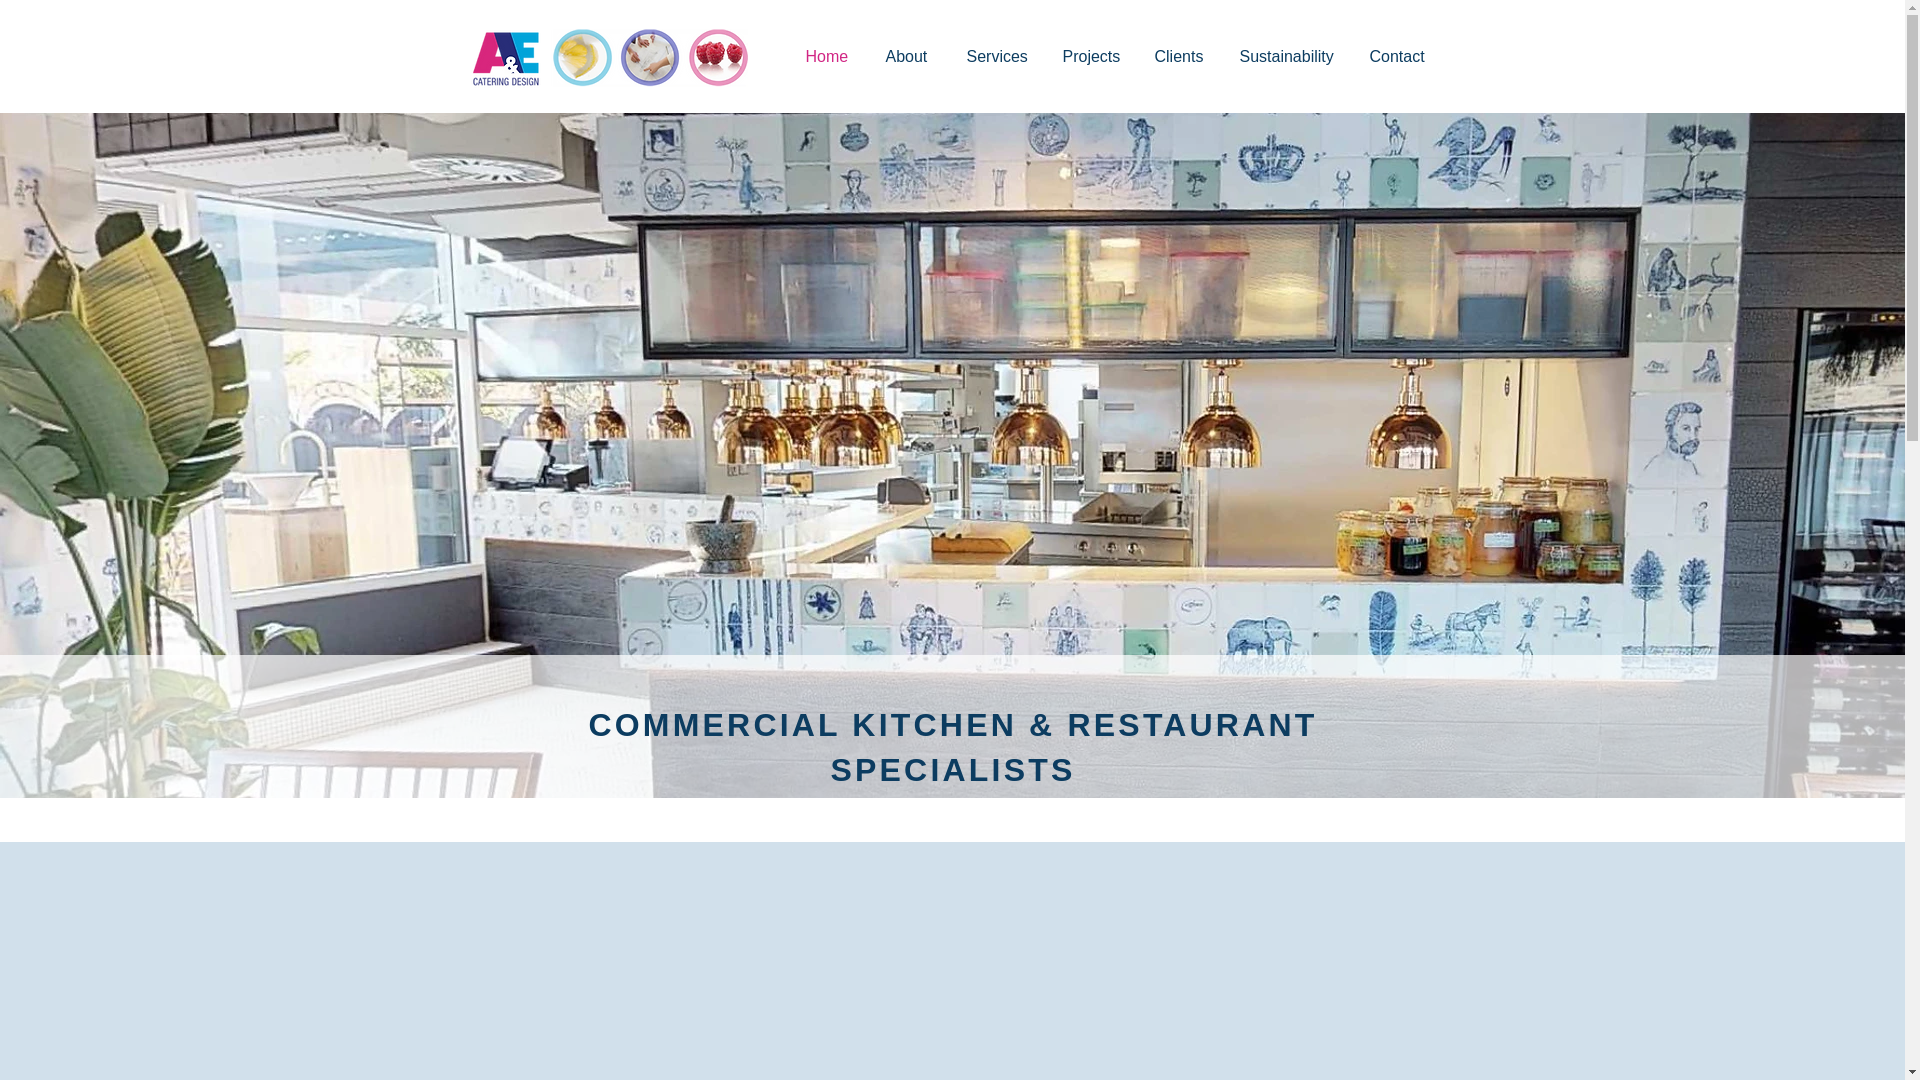 The width and height of the screenshot is (1920, 1080). I want to click on Projects, so click(1088, 56).